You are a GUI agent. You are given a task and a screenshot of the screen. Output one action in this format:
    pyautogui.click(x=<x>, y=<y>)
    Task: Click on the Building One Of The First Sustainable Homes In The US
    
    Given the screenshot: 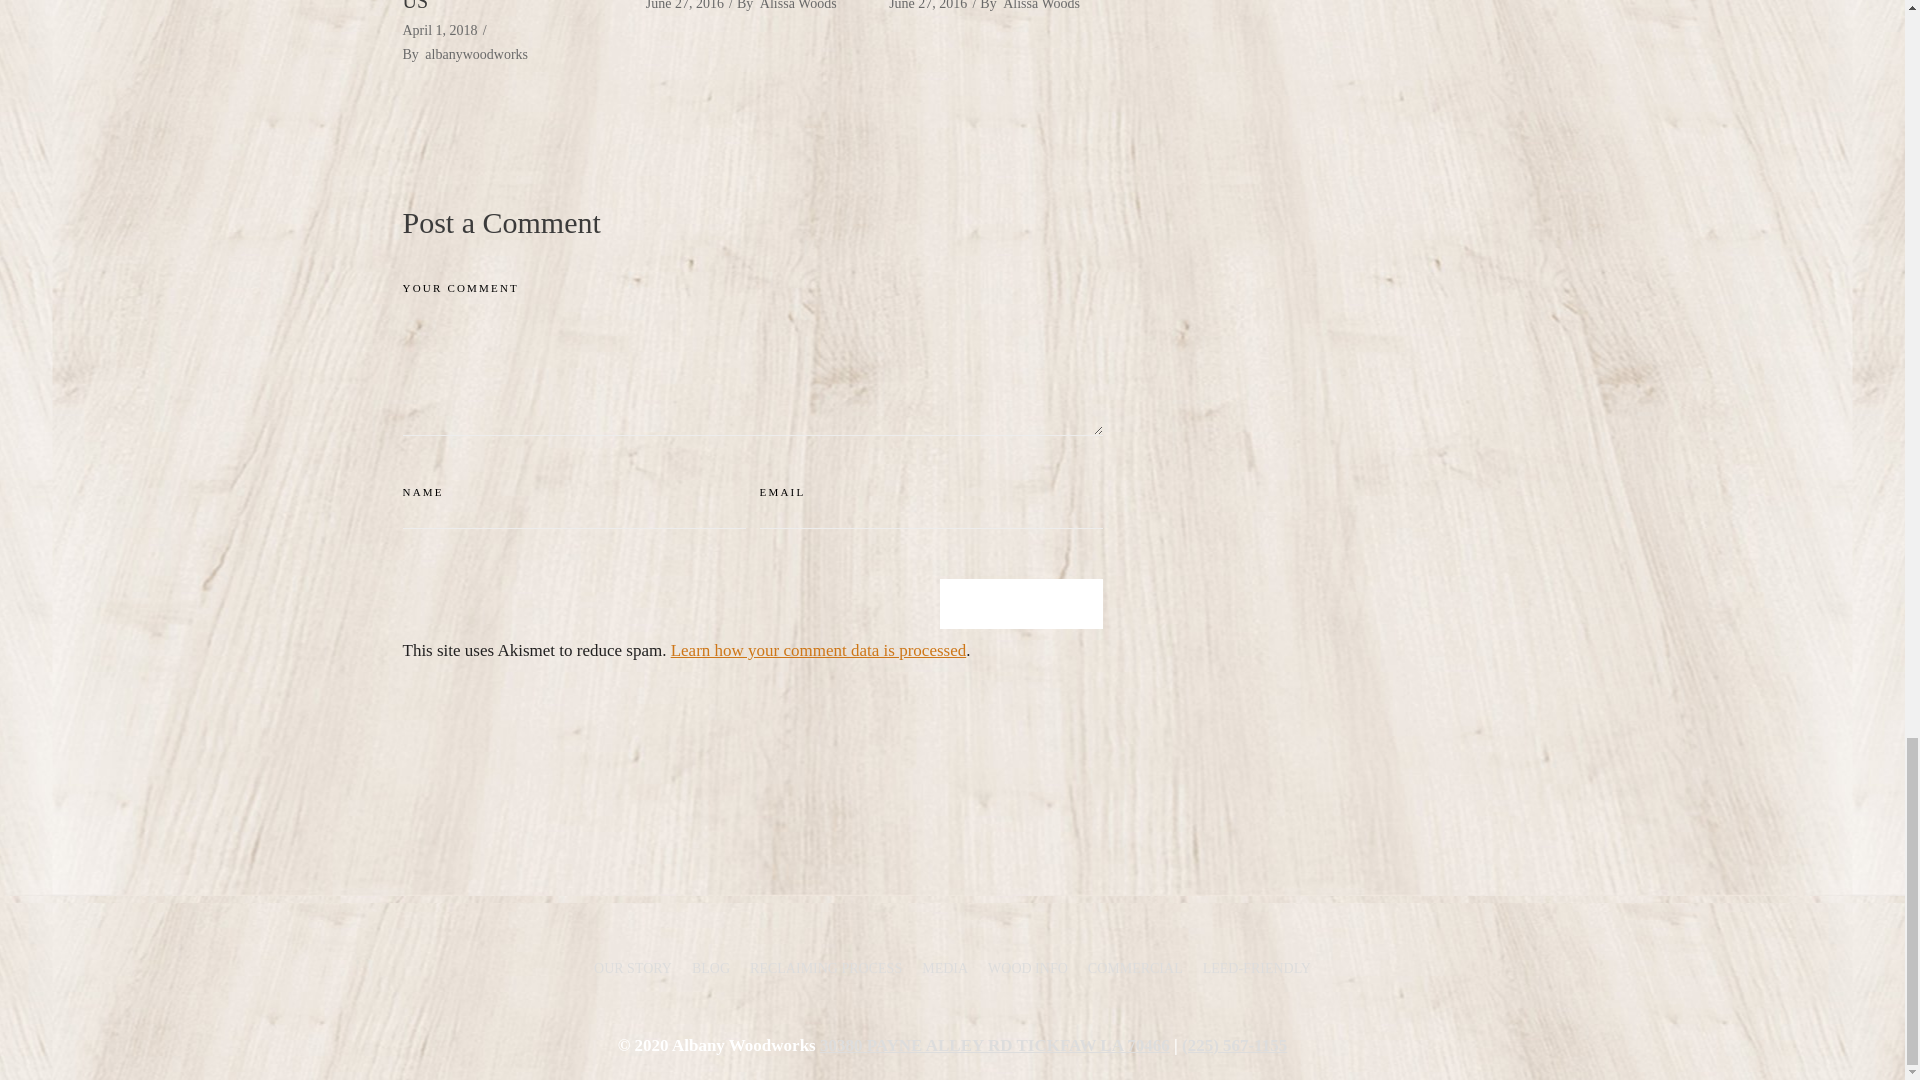 What is the action you would take?
    pyautogui.click(x=508, y=6)
    